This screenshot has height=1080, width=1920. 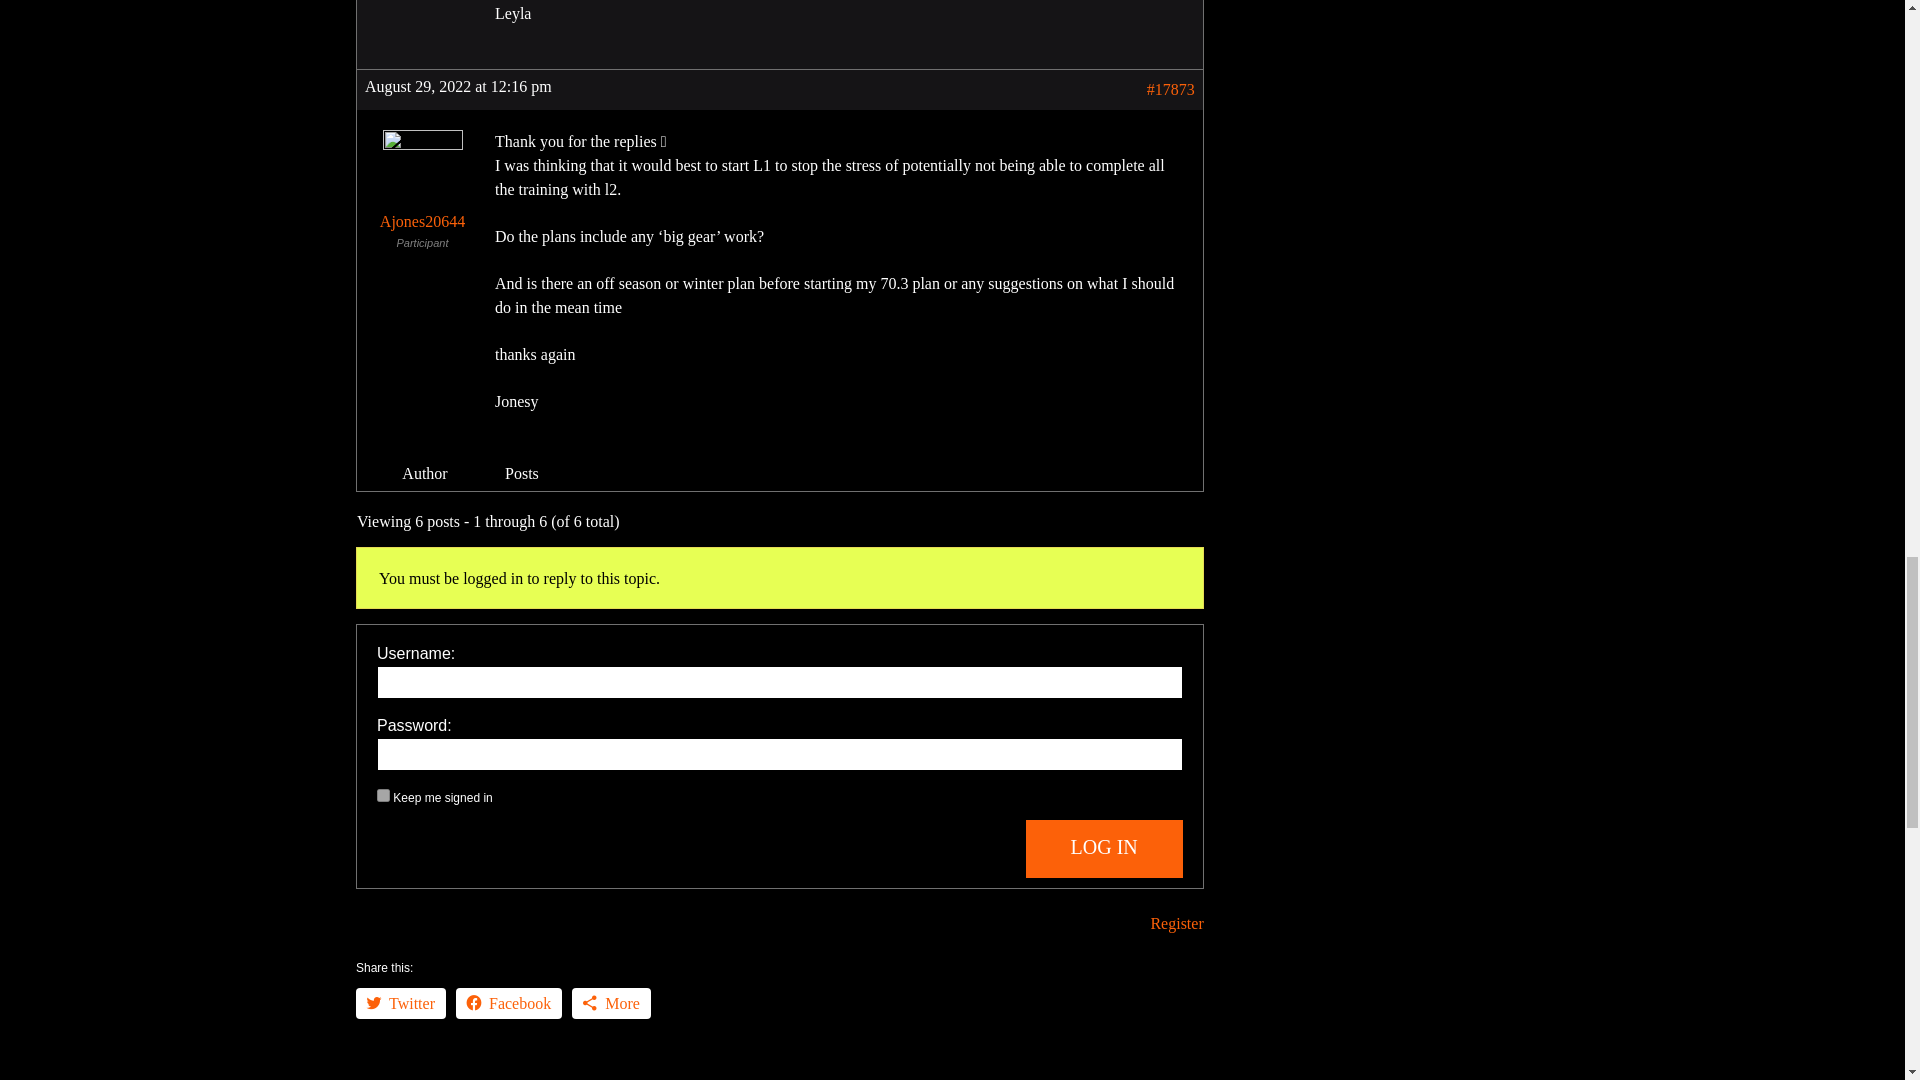 I want to click on View Ajones20644's profile, so click(x=422, y=185).